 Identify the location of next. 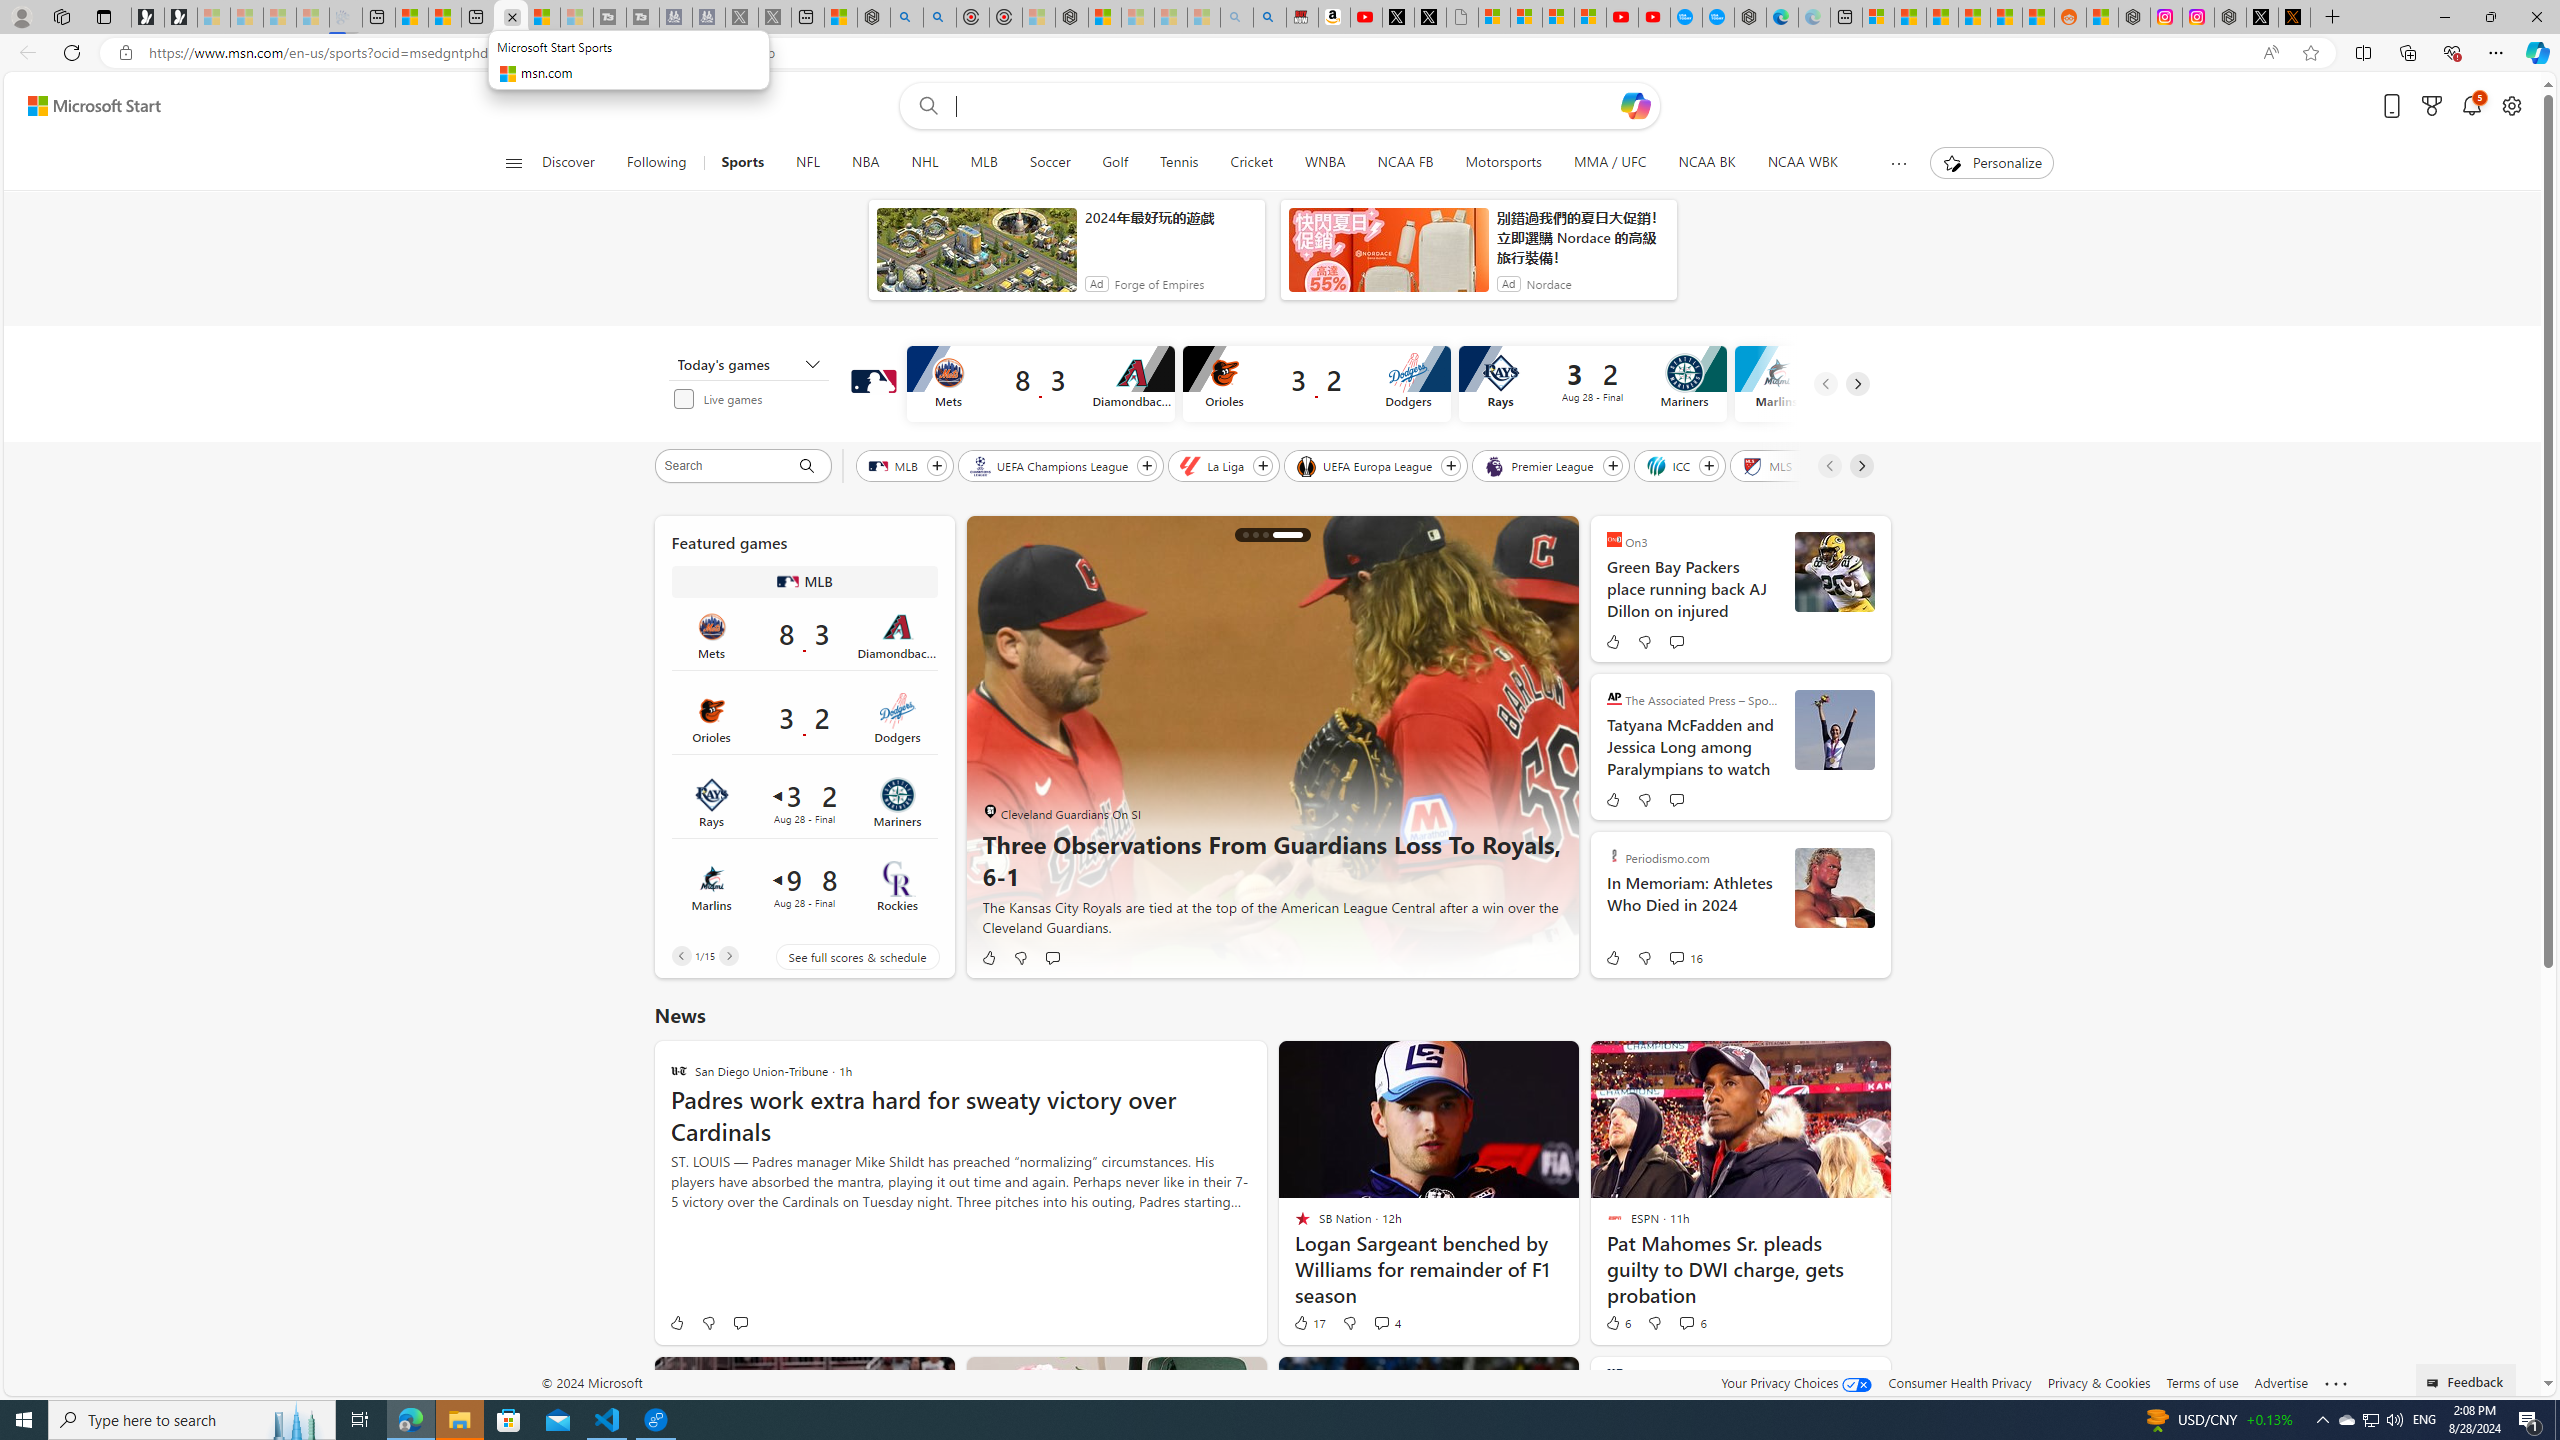
(1551, 747).